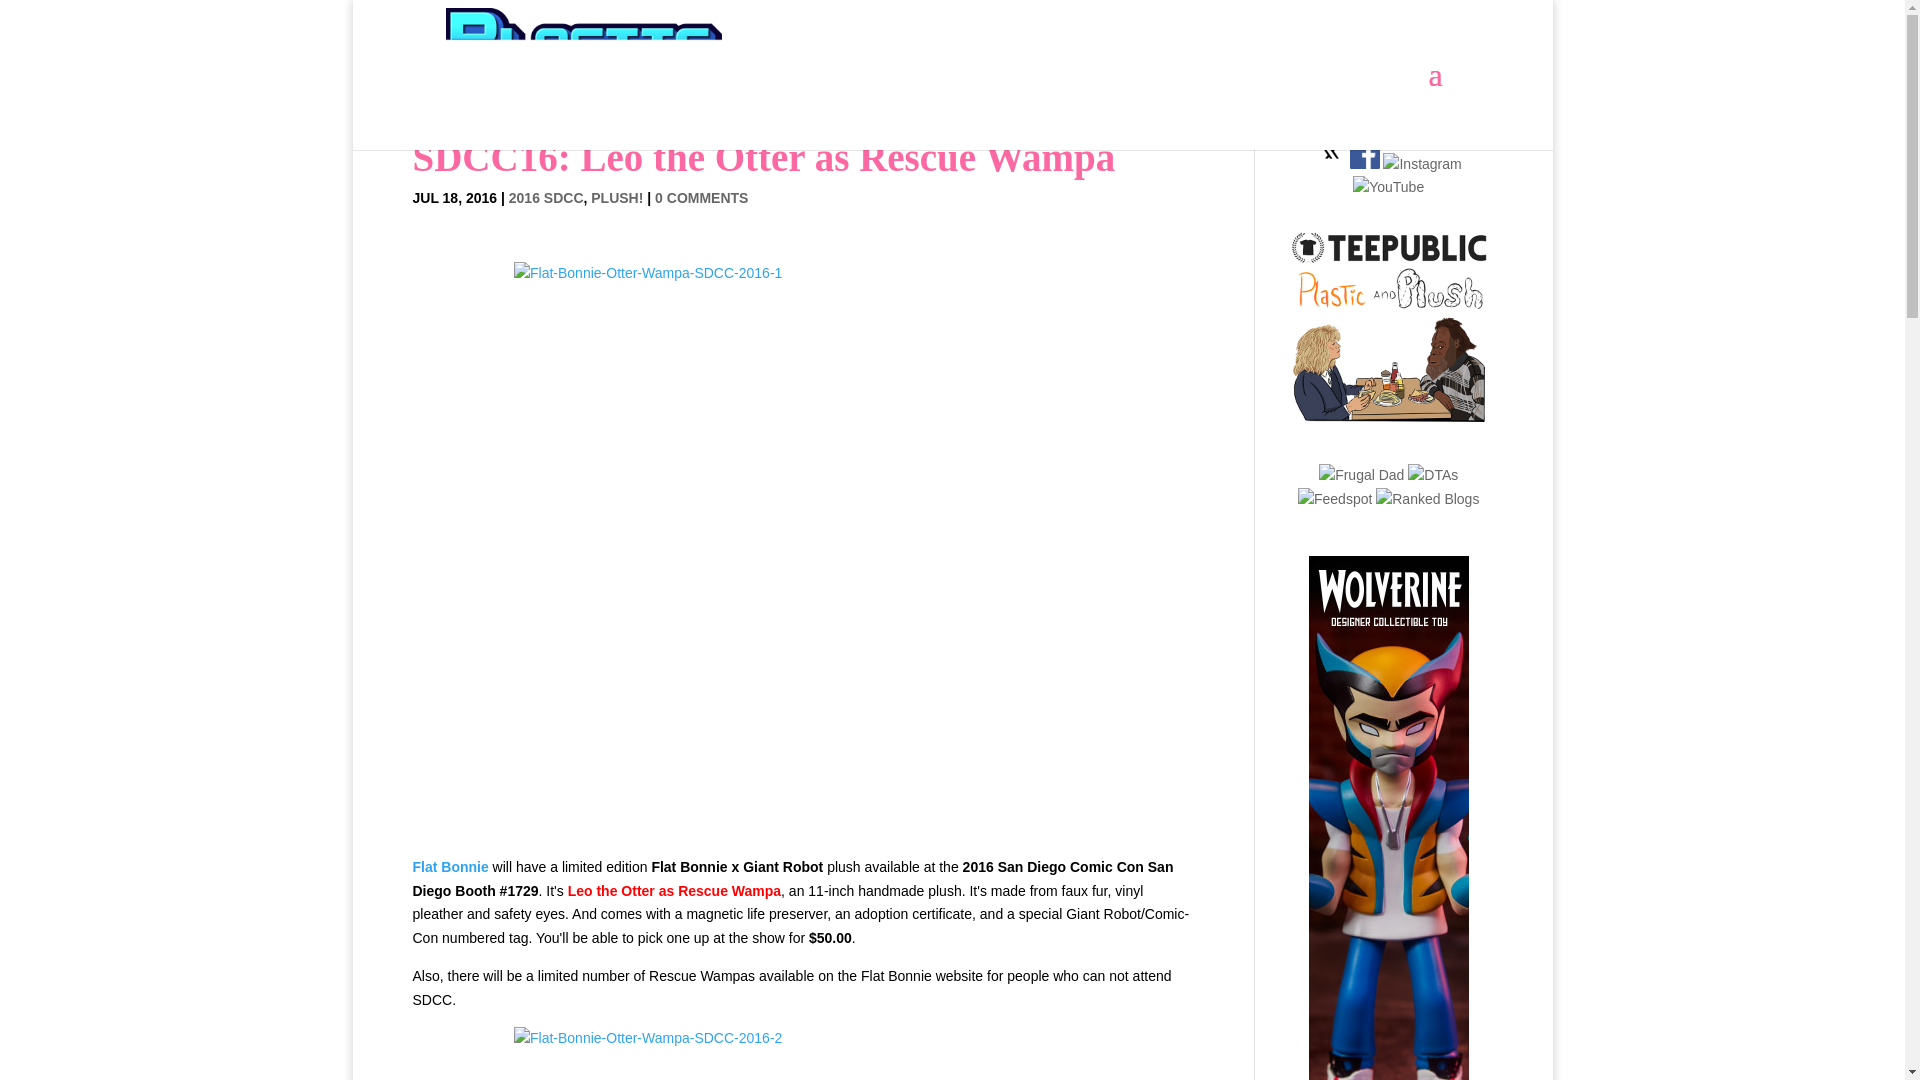 The width and height of the screenshot is (1920, 1080). I want to click on Toy Blogs, so click(1334, 498).